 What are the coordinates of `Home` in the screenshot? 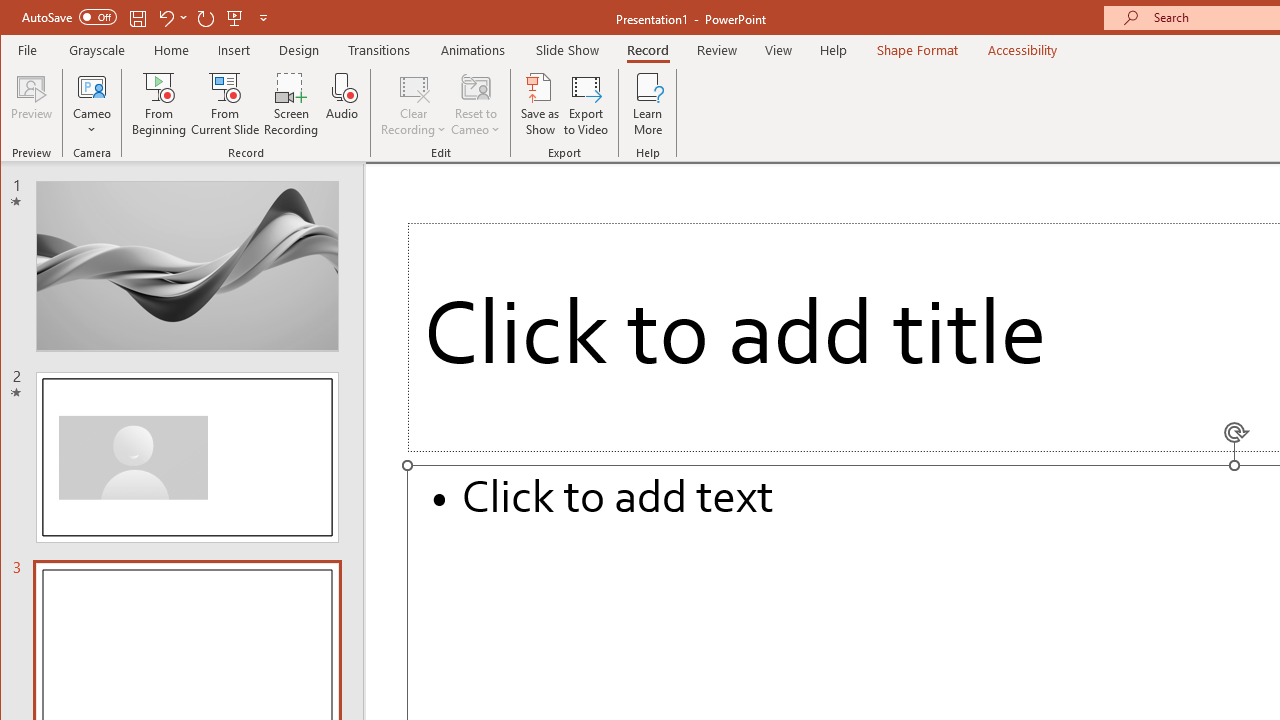 It's located at (171, 50).